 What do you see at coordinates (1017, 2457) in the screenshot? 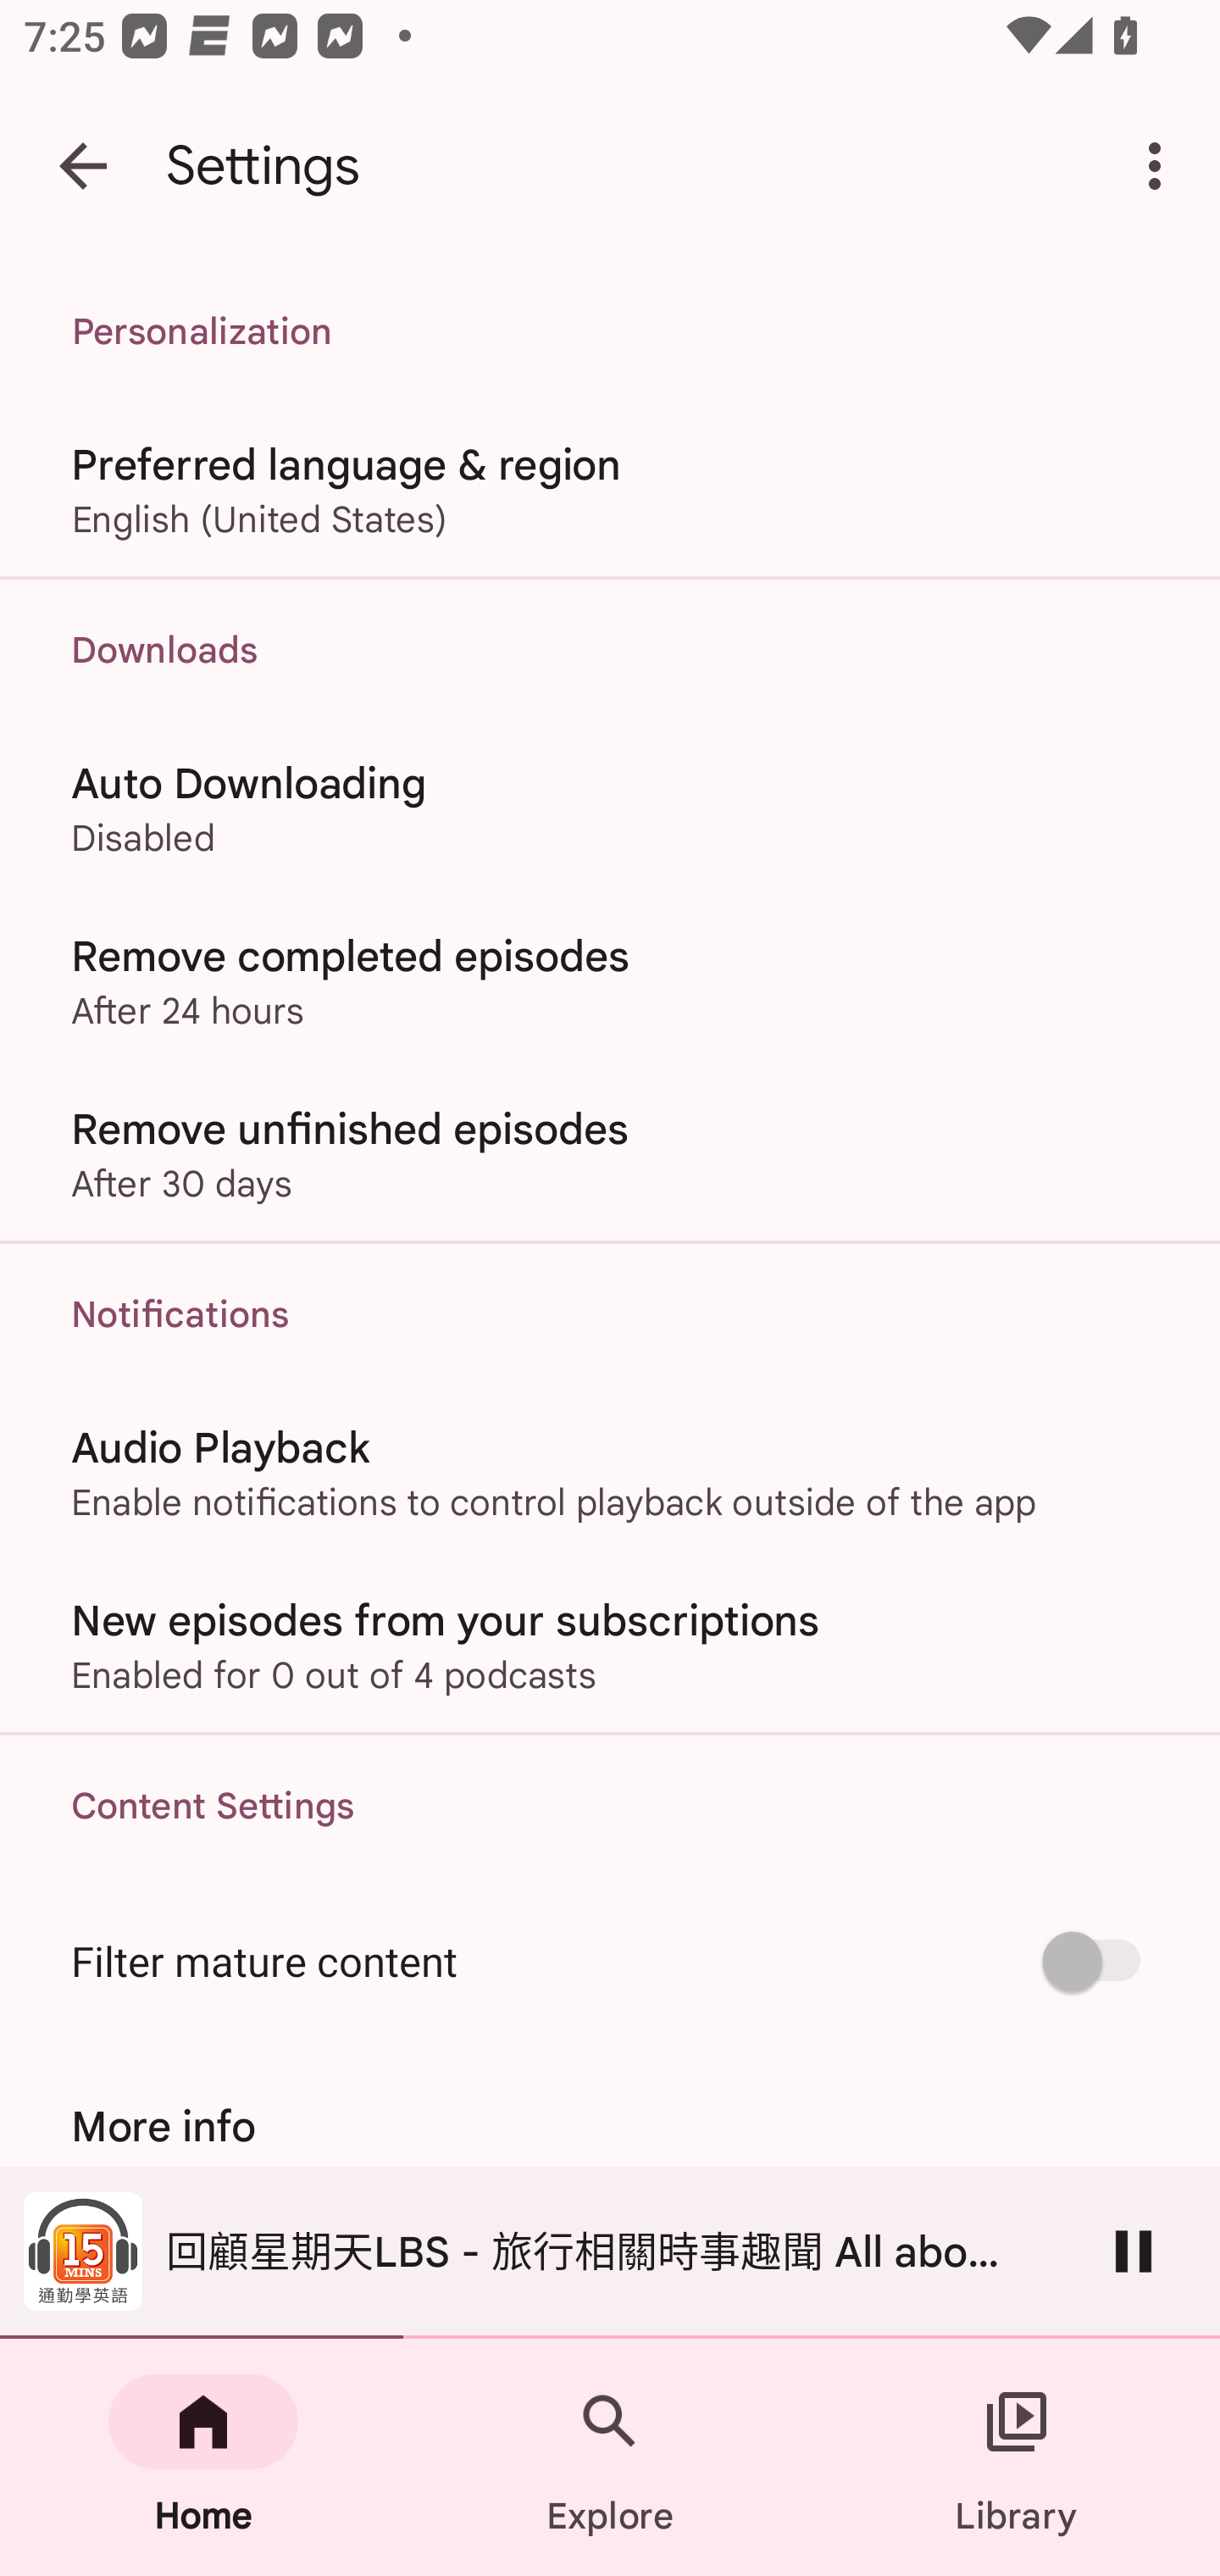
I see `Library` at bounding box center [1017, 2457].